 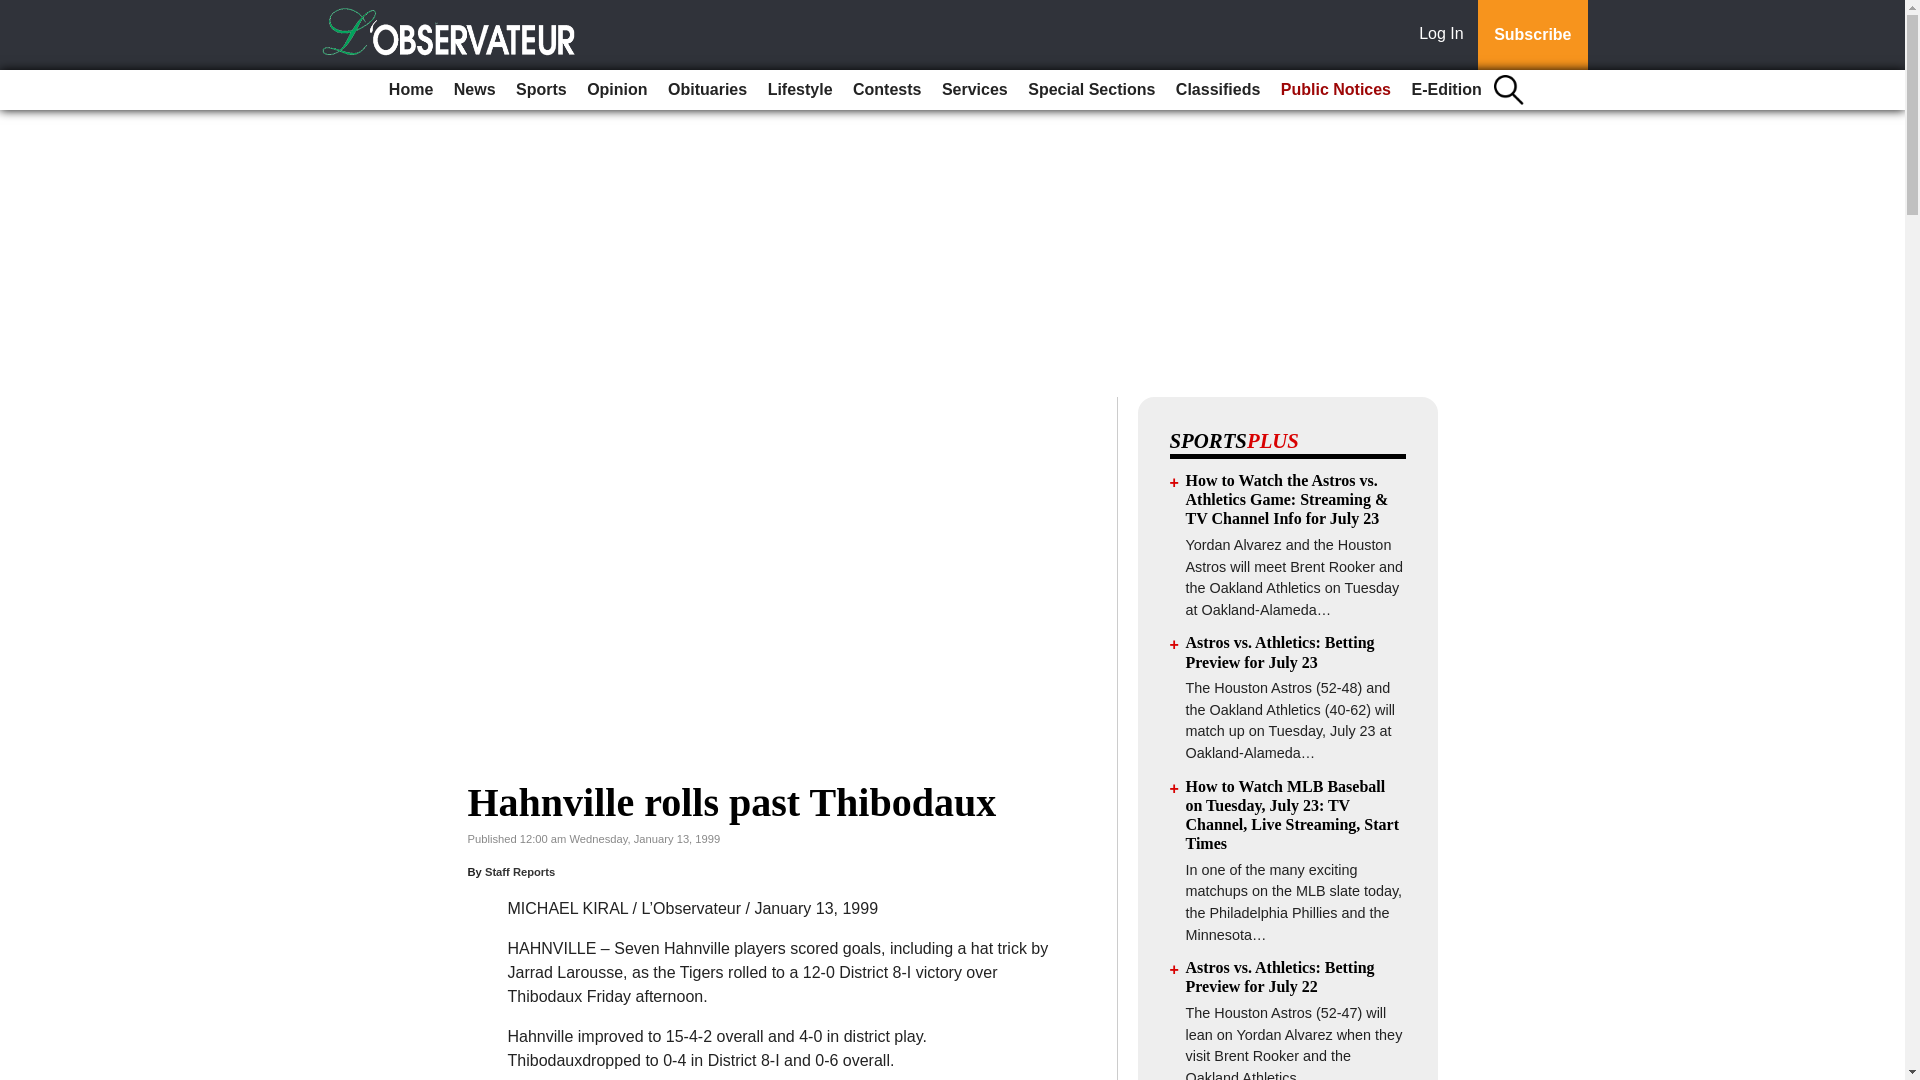 What do you see at coordinates (1217, 90) in the screenshot?
I see `Classifieds` at bounding box center [1217, 90].